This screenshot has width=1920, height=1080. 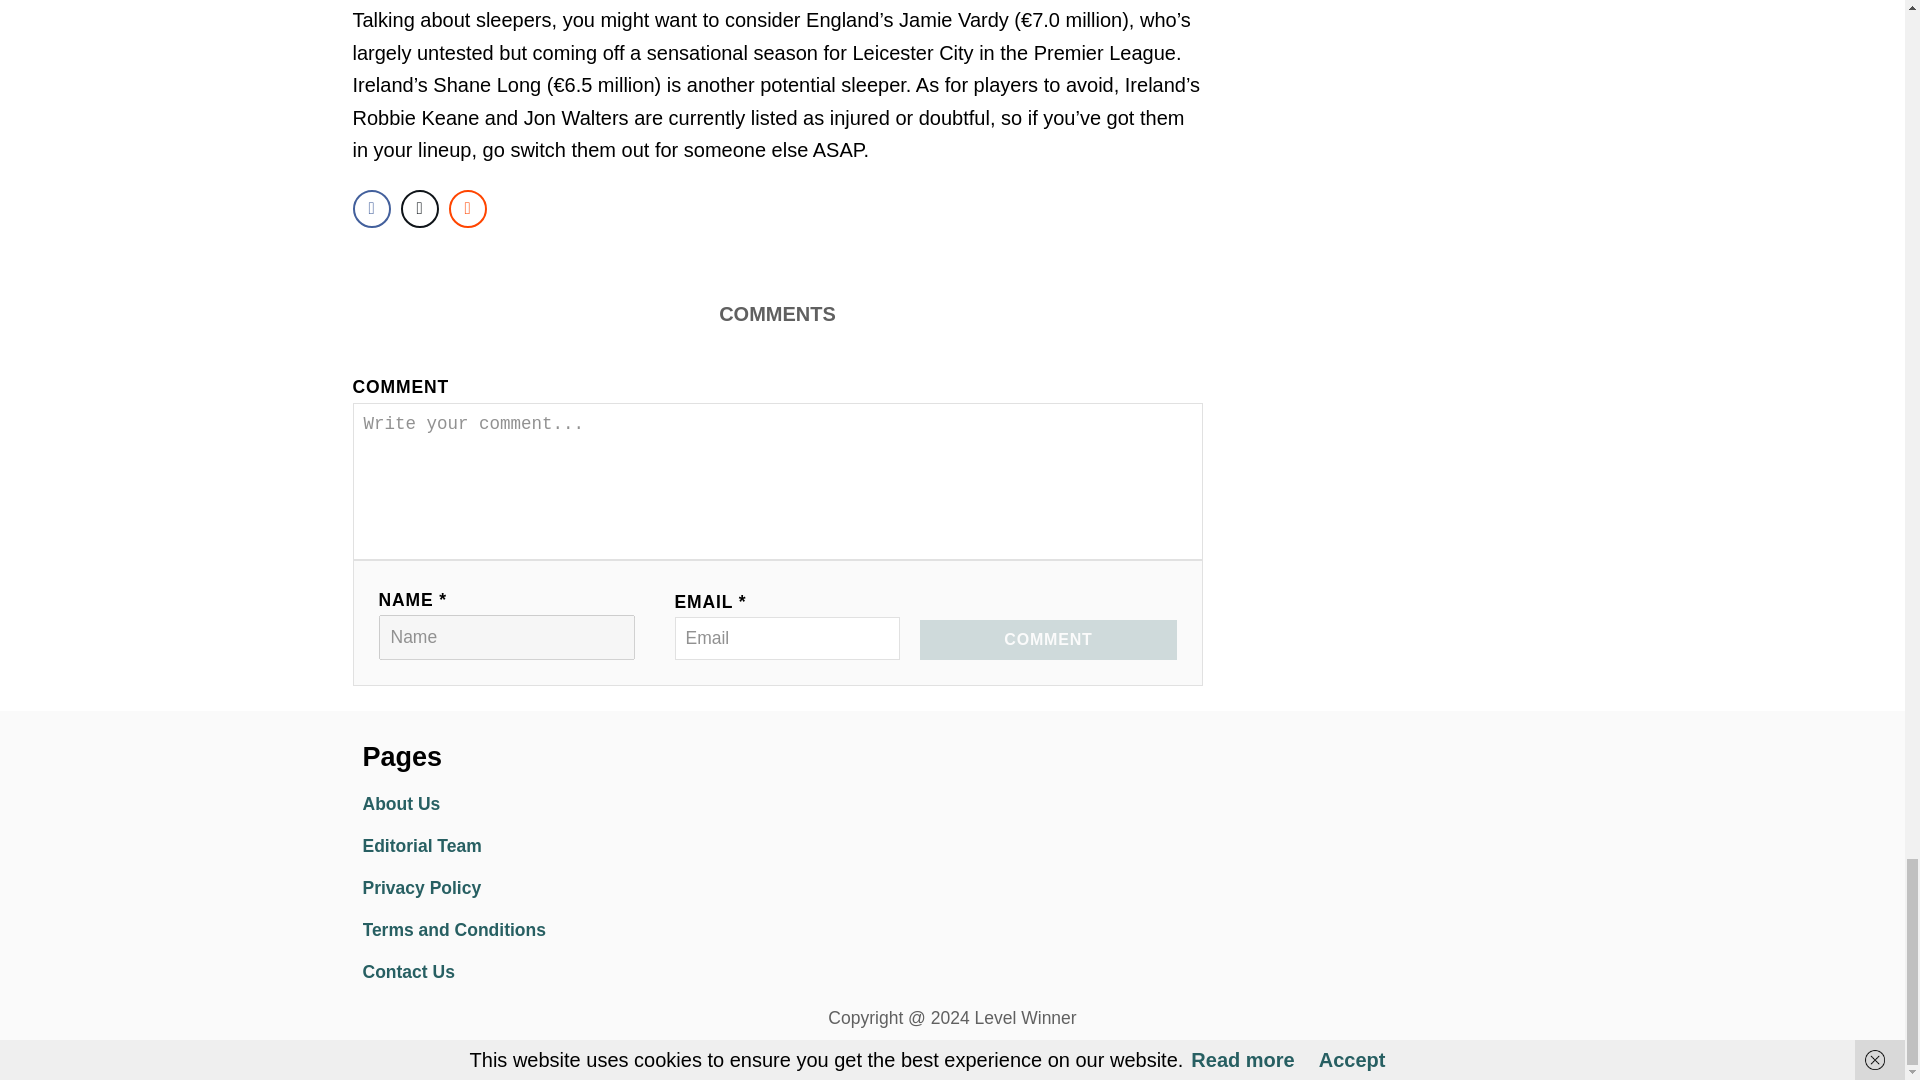 I want to click on Contact Us, so click(x=536, y=972).